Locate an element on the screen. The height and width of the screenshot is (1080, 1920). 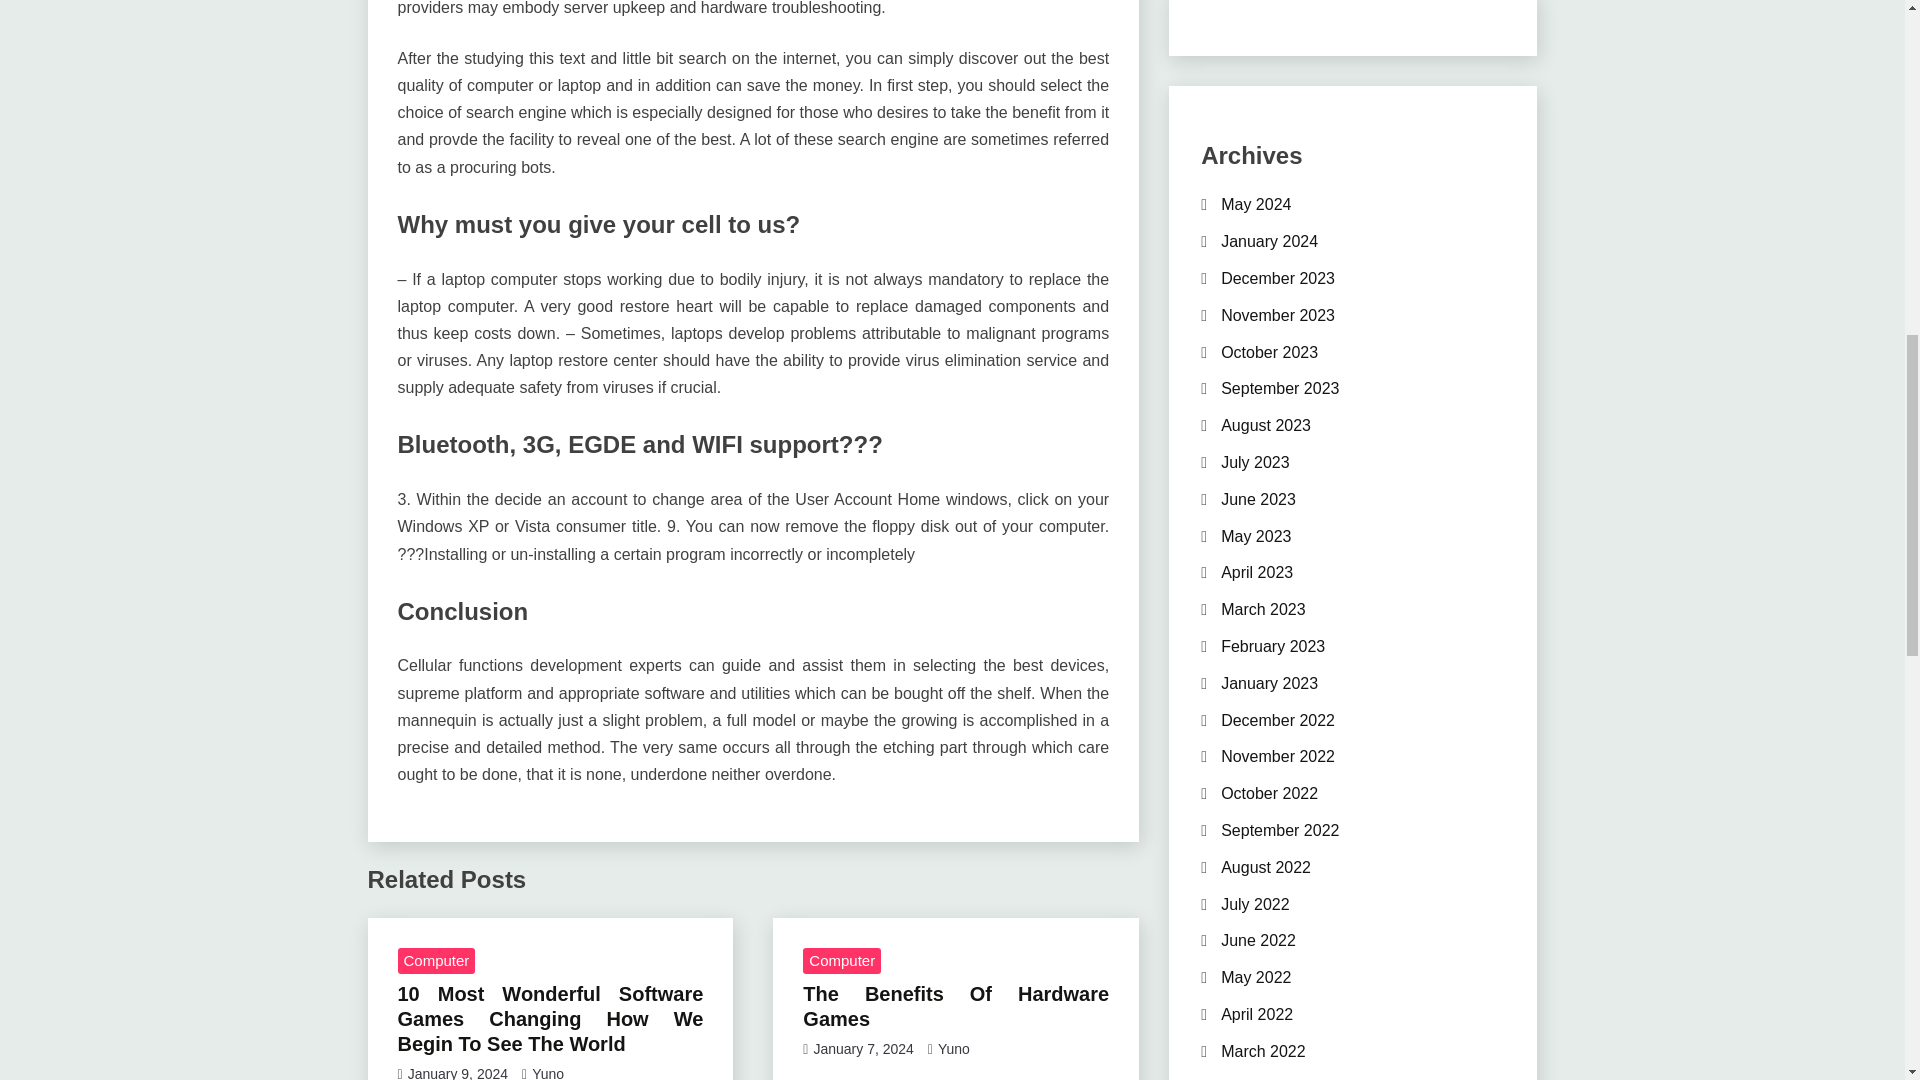
January 7, 2024 is located at coordinates (862, 1049).